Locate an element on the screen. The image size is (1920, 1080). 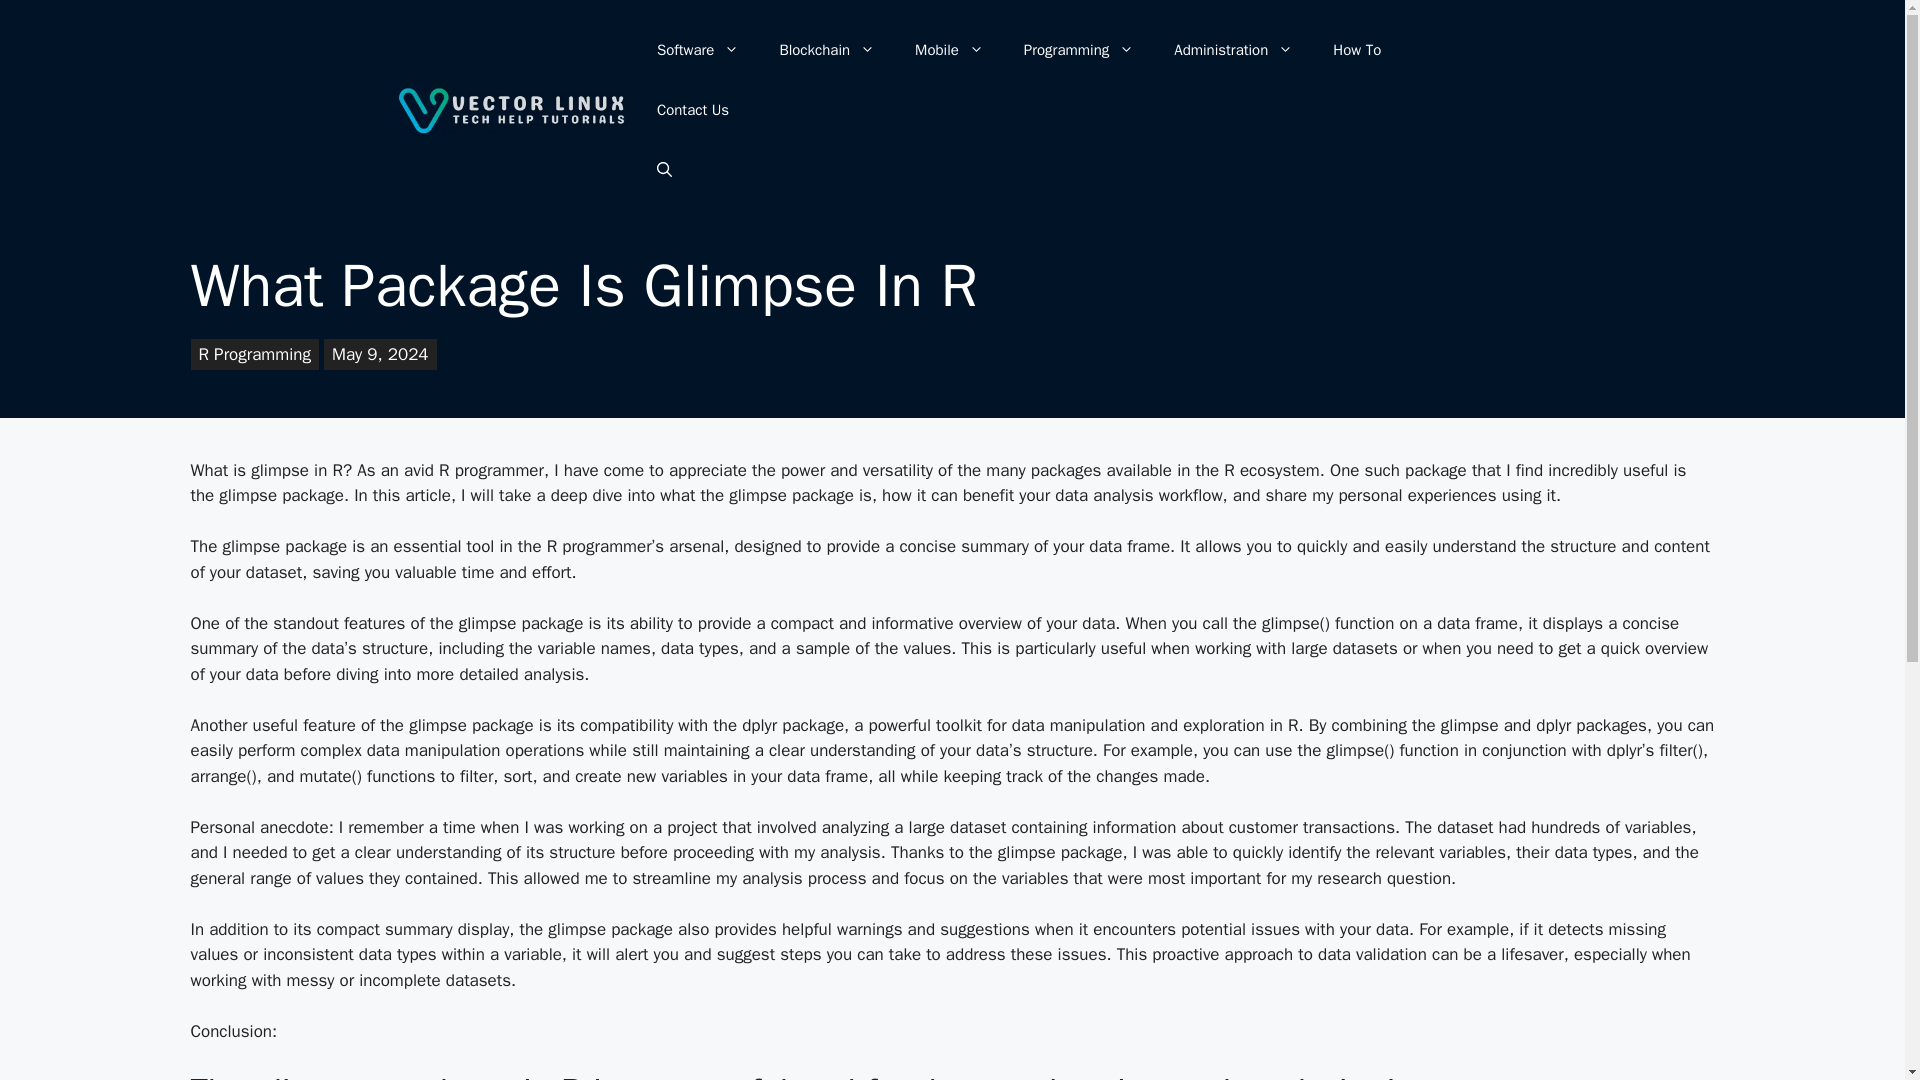
Administration is located at coordinates (1233, 50).